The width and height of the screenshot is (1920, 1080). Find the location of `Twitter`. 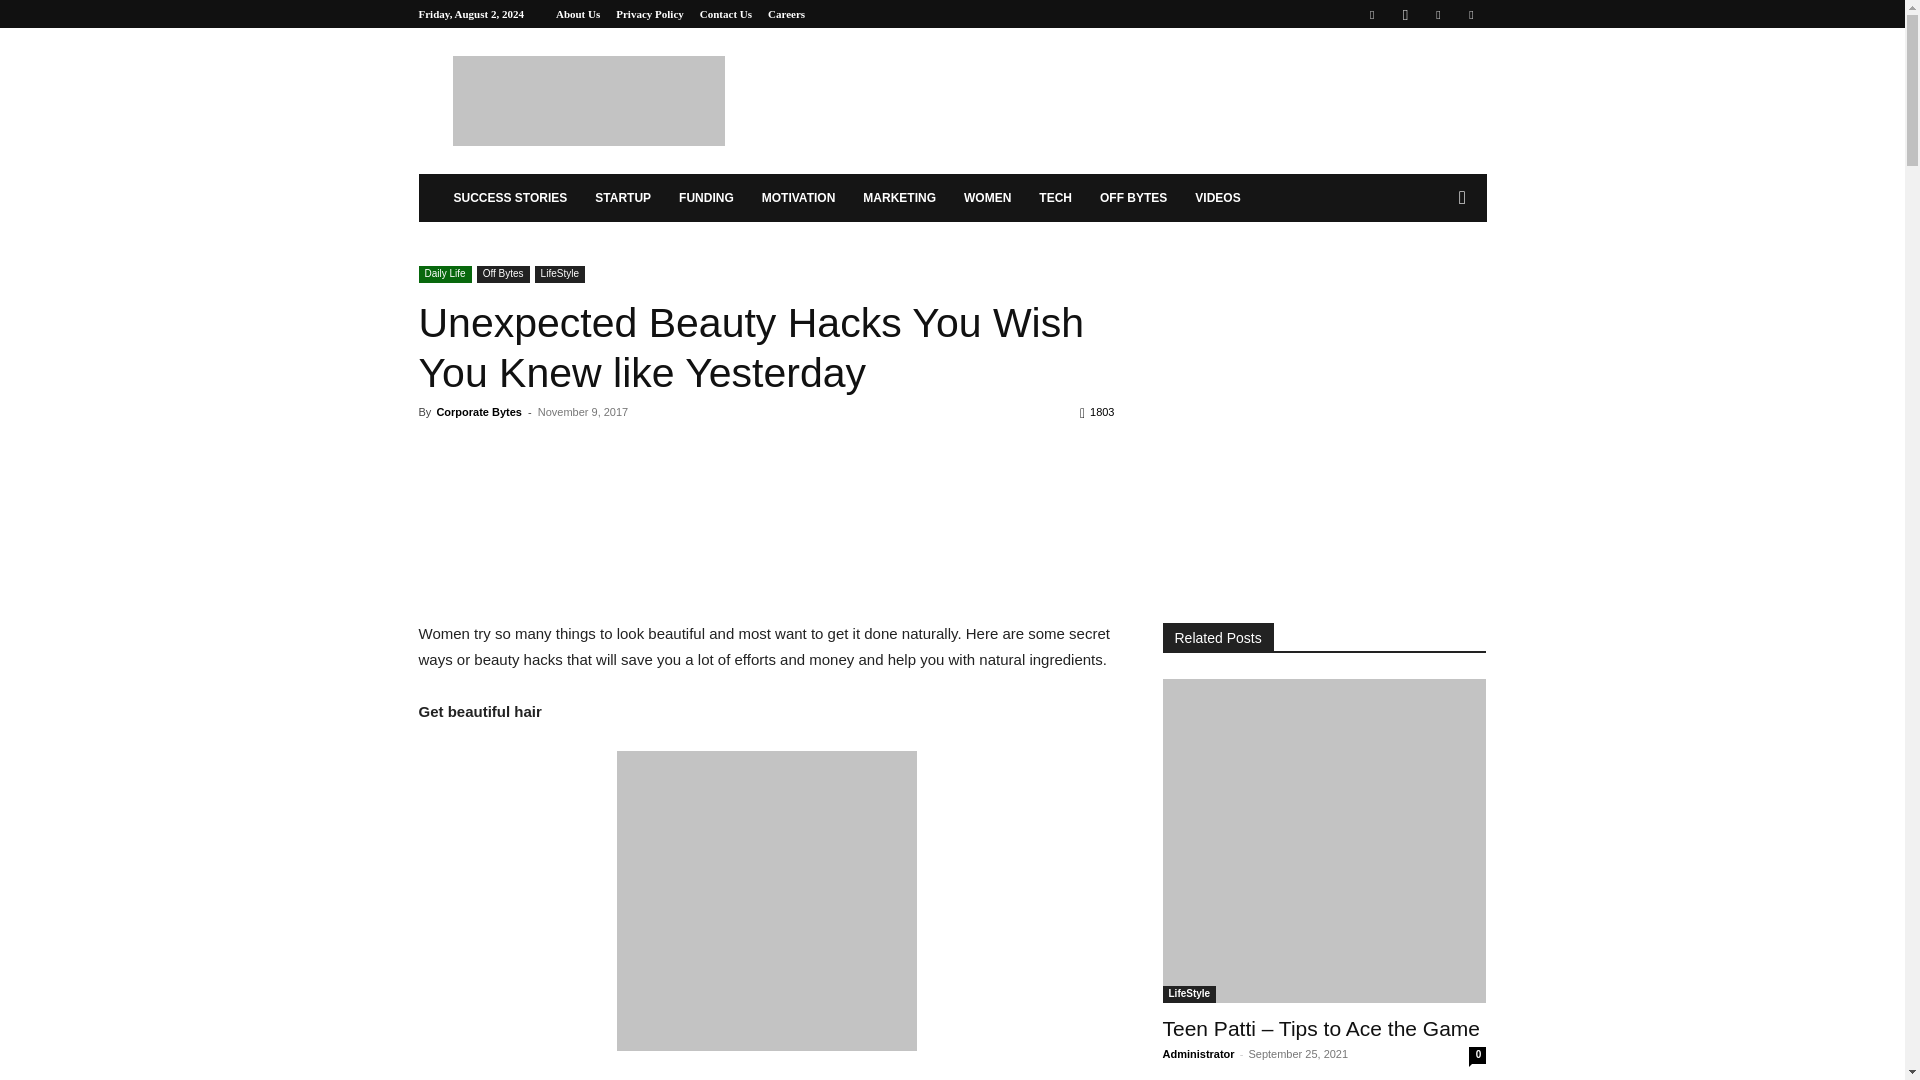

Twitter is located at coordinates (1470, 14).